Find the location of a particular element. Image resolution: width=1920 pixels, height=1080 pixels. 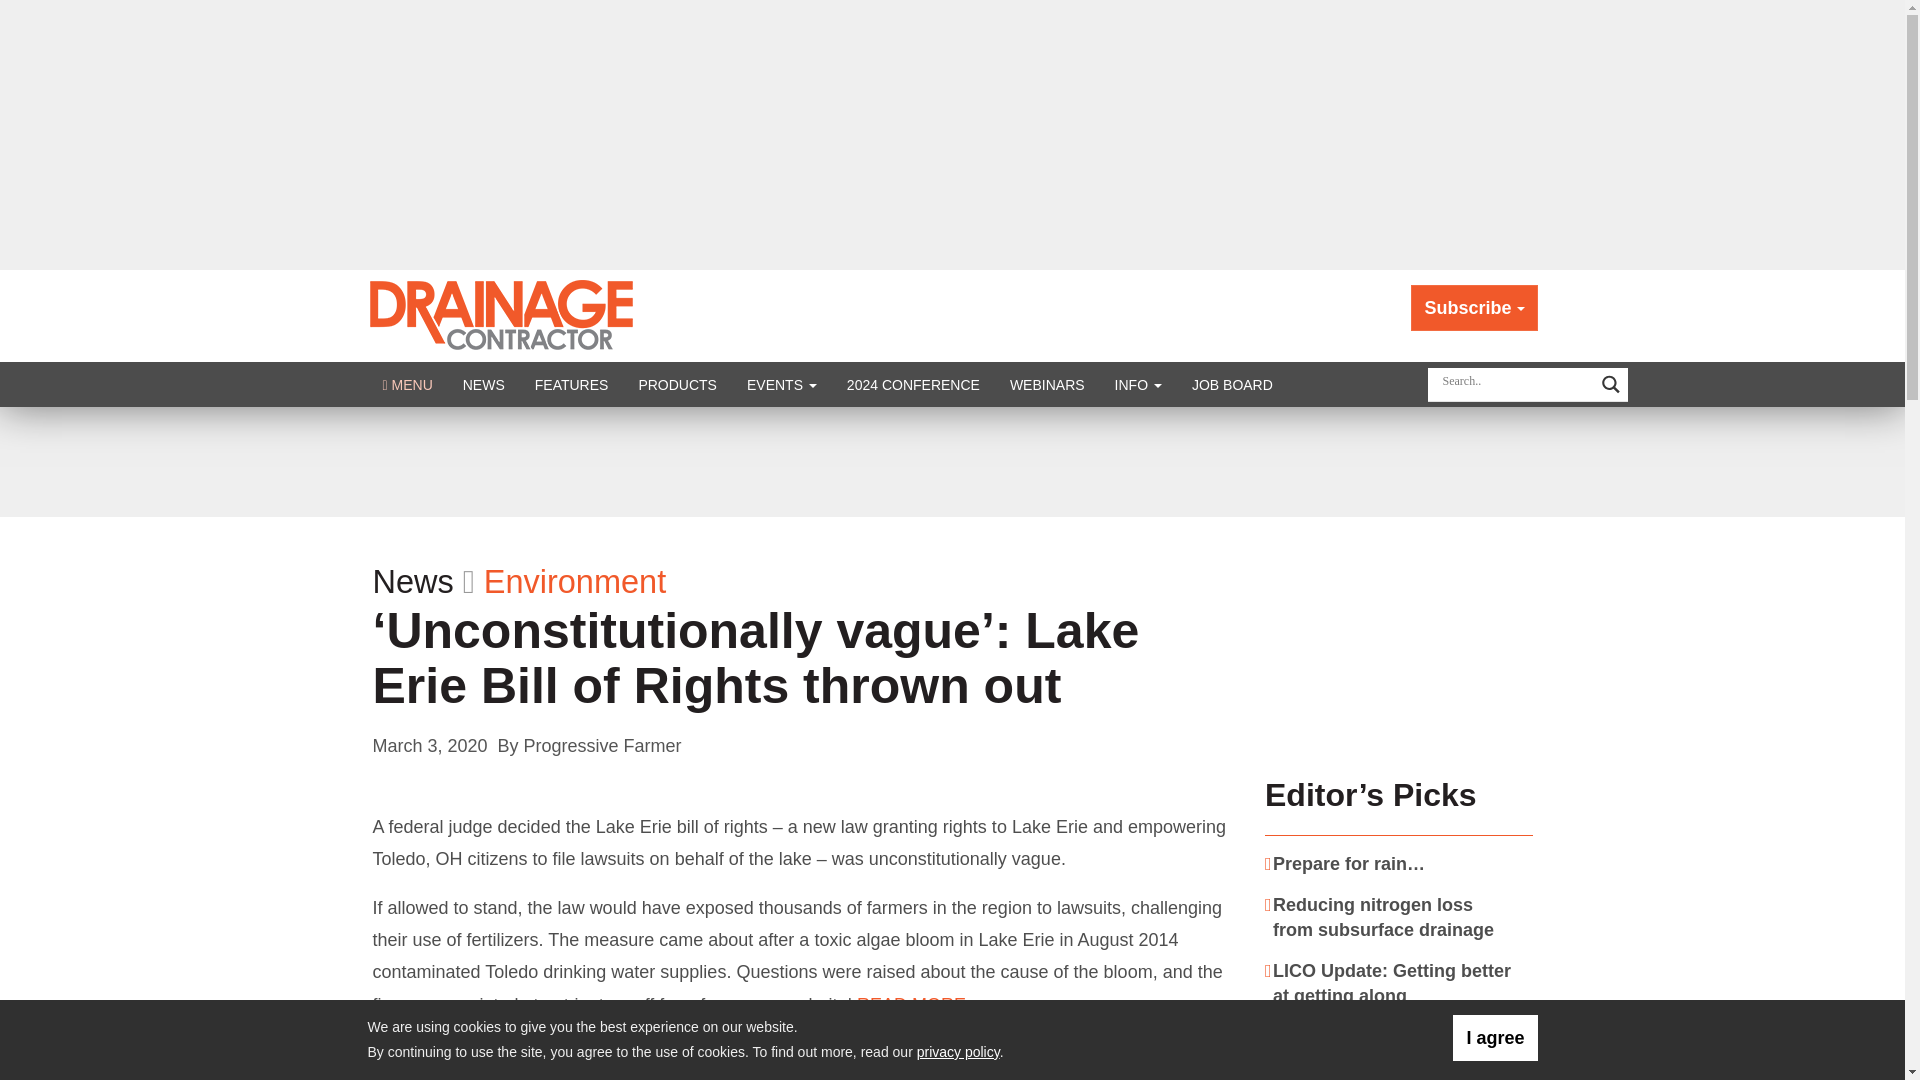

WEBINARS is located at coordinates (1047, 384).